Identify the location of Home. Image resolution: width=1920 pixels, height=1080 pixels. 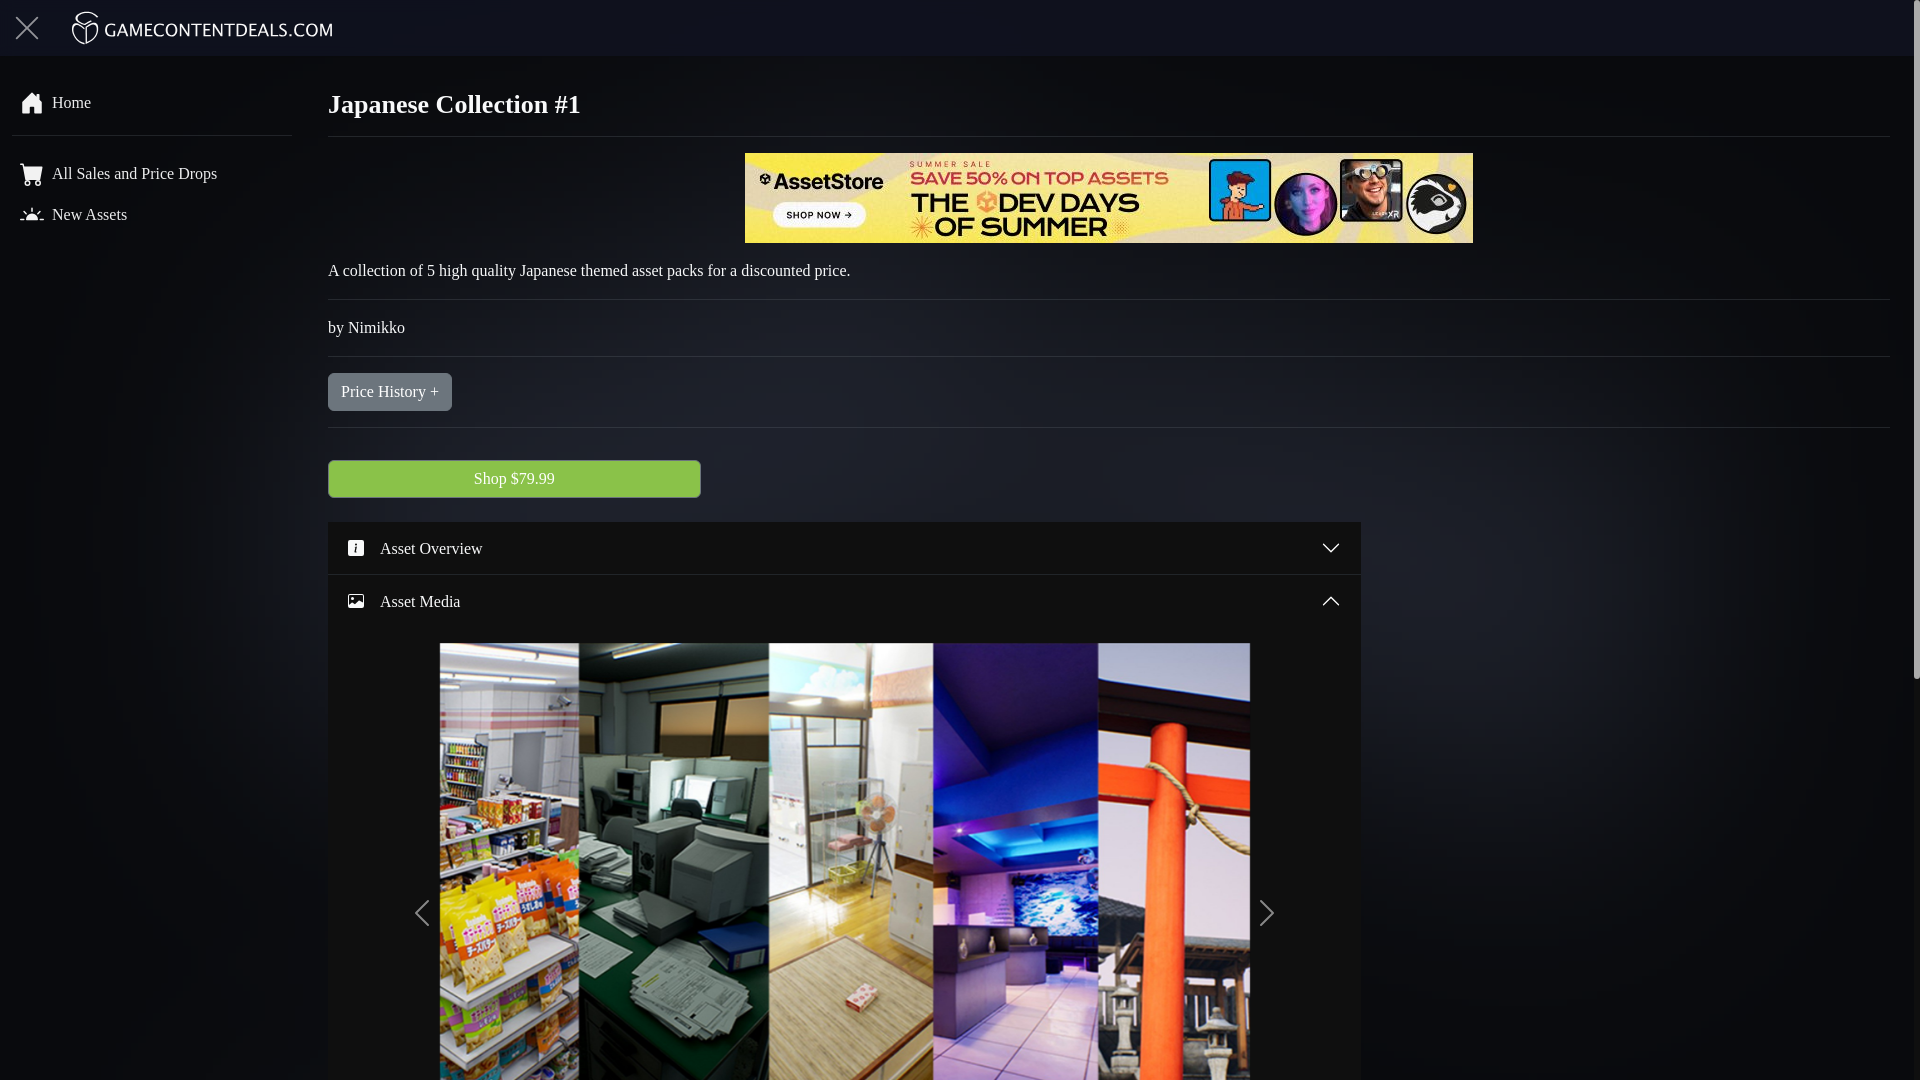
(151, 102).